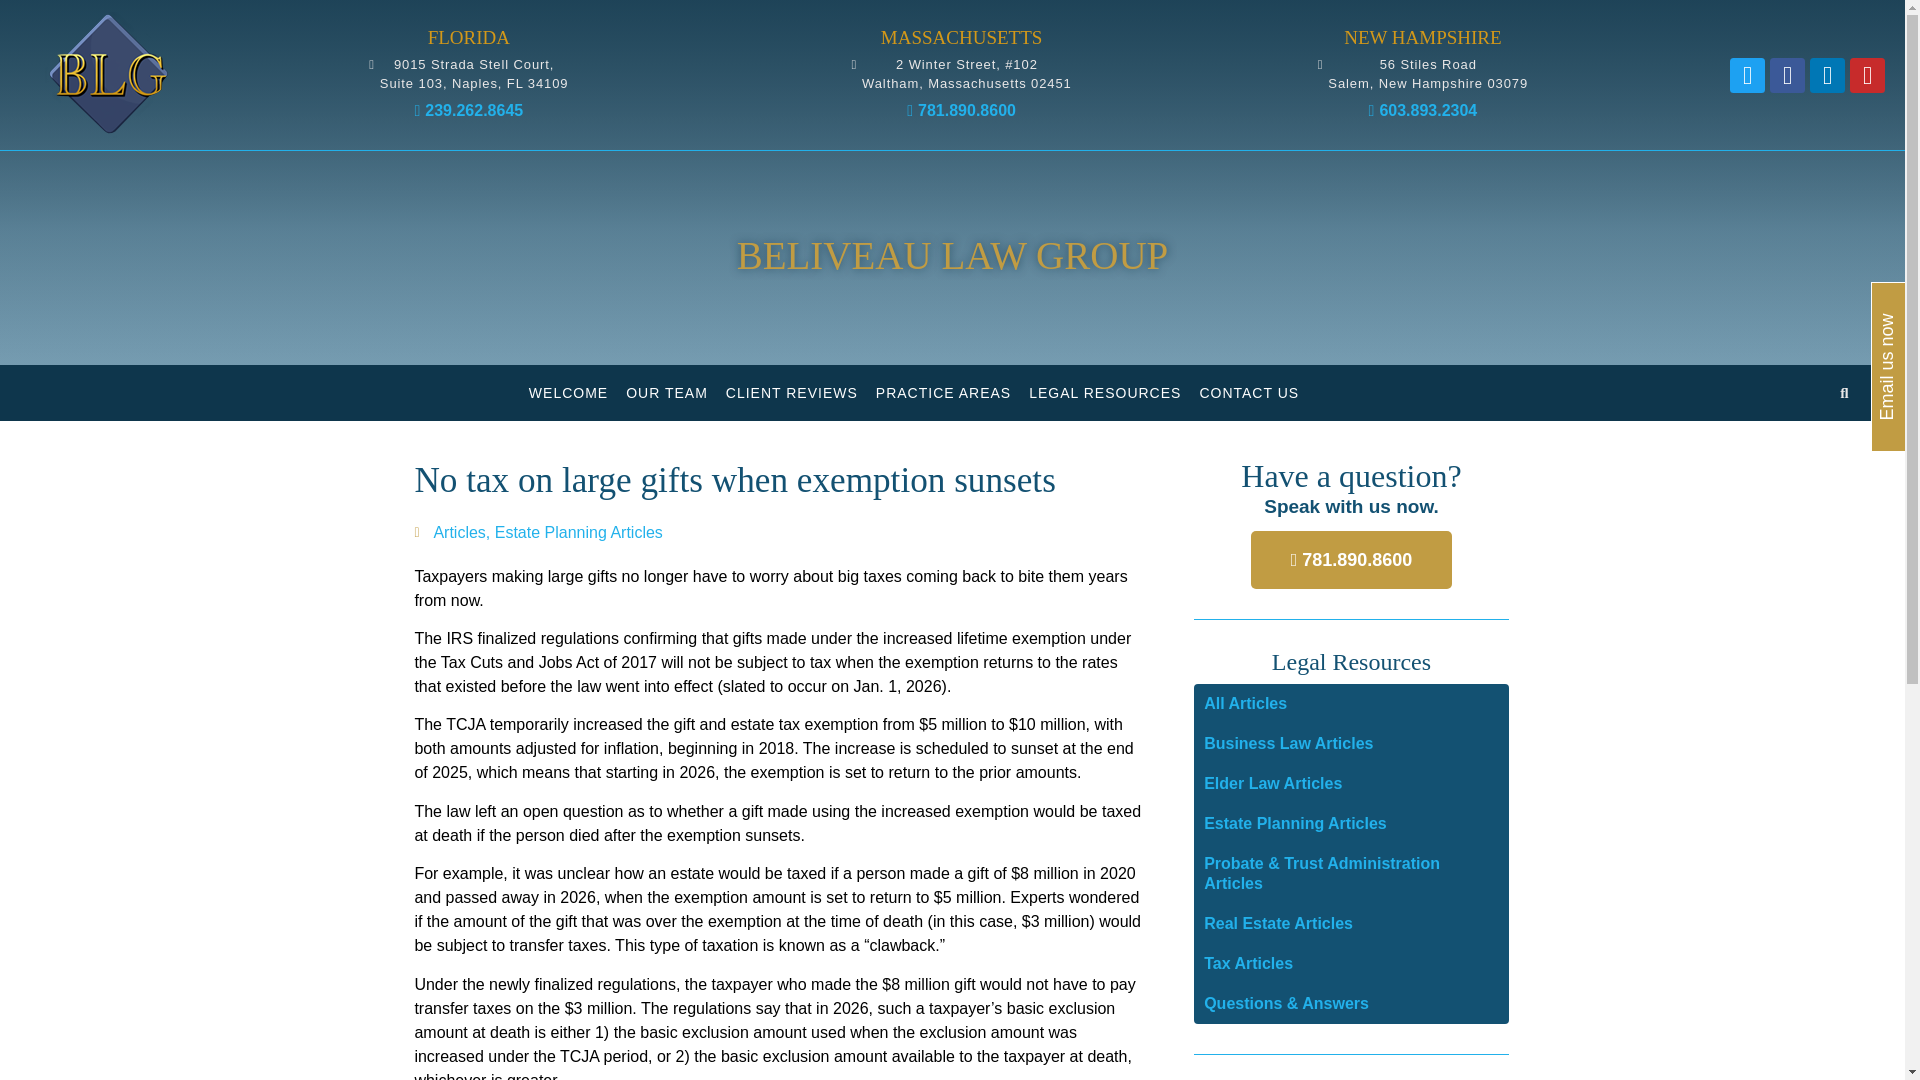  I want to click on 239.262.8645, so click(468, 109).